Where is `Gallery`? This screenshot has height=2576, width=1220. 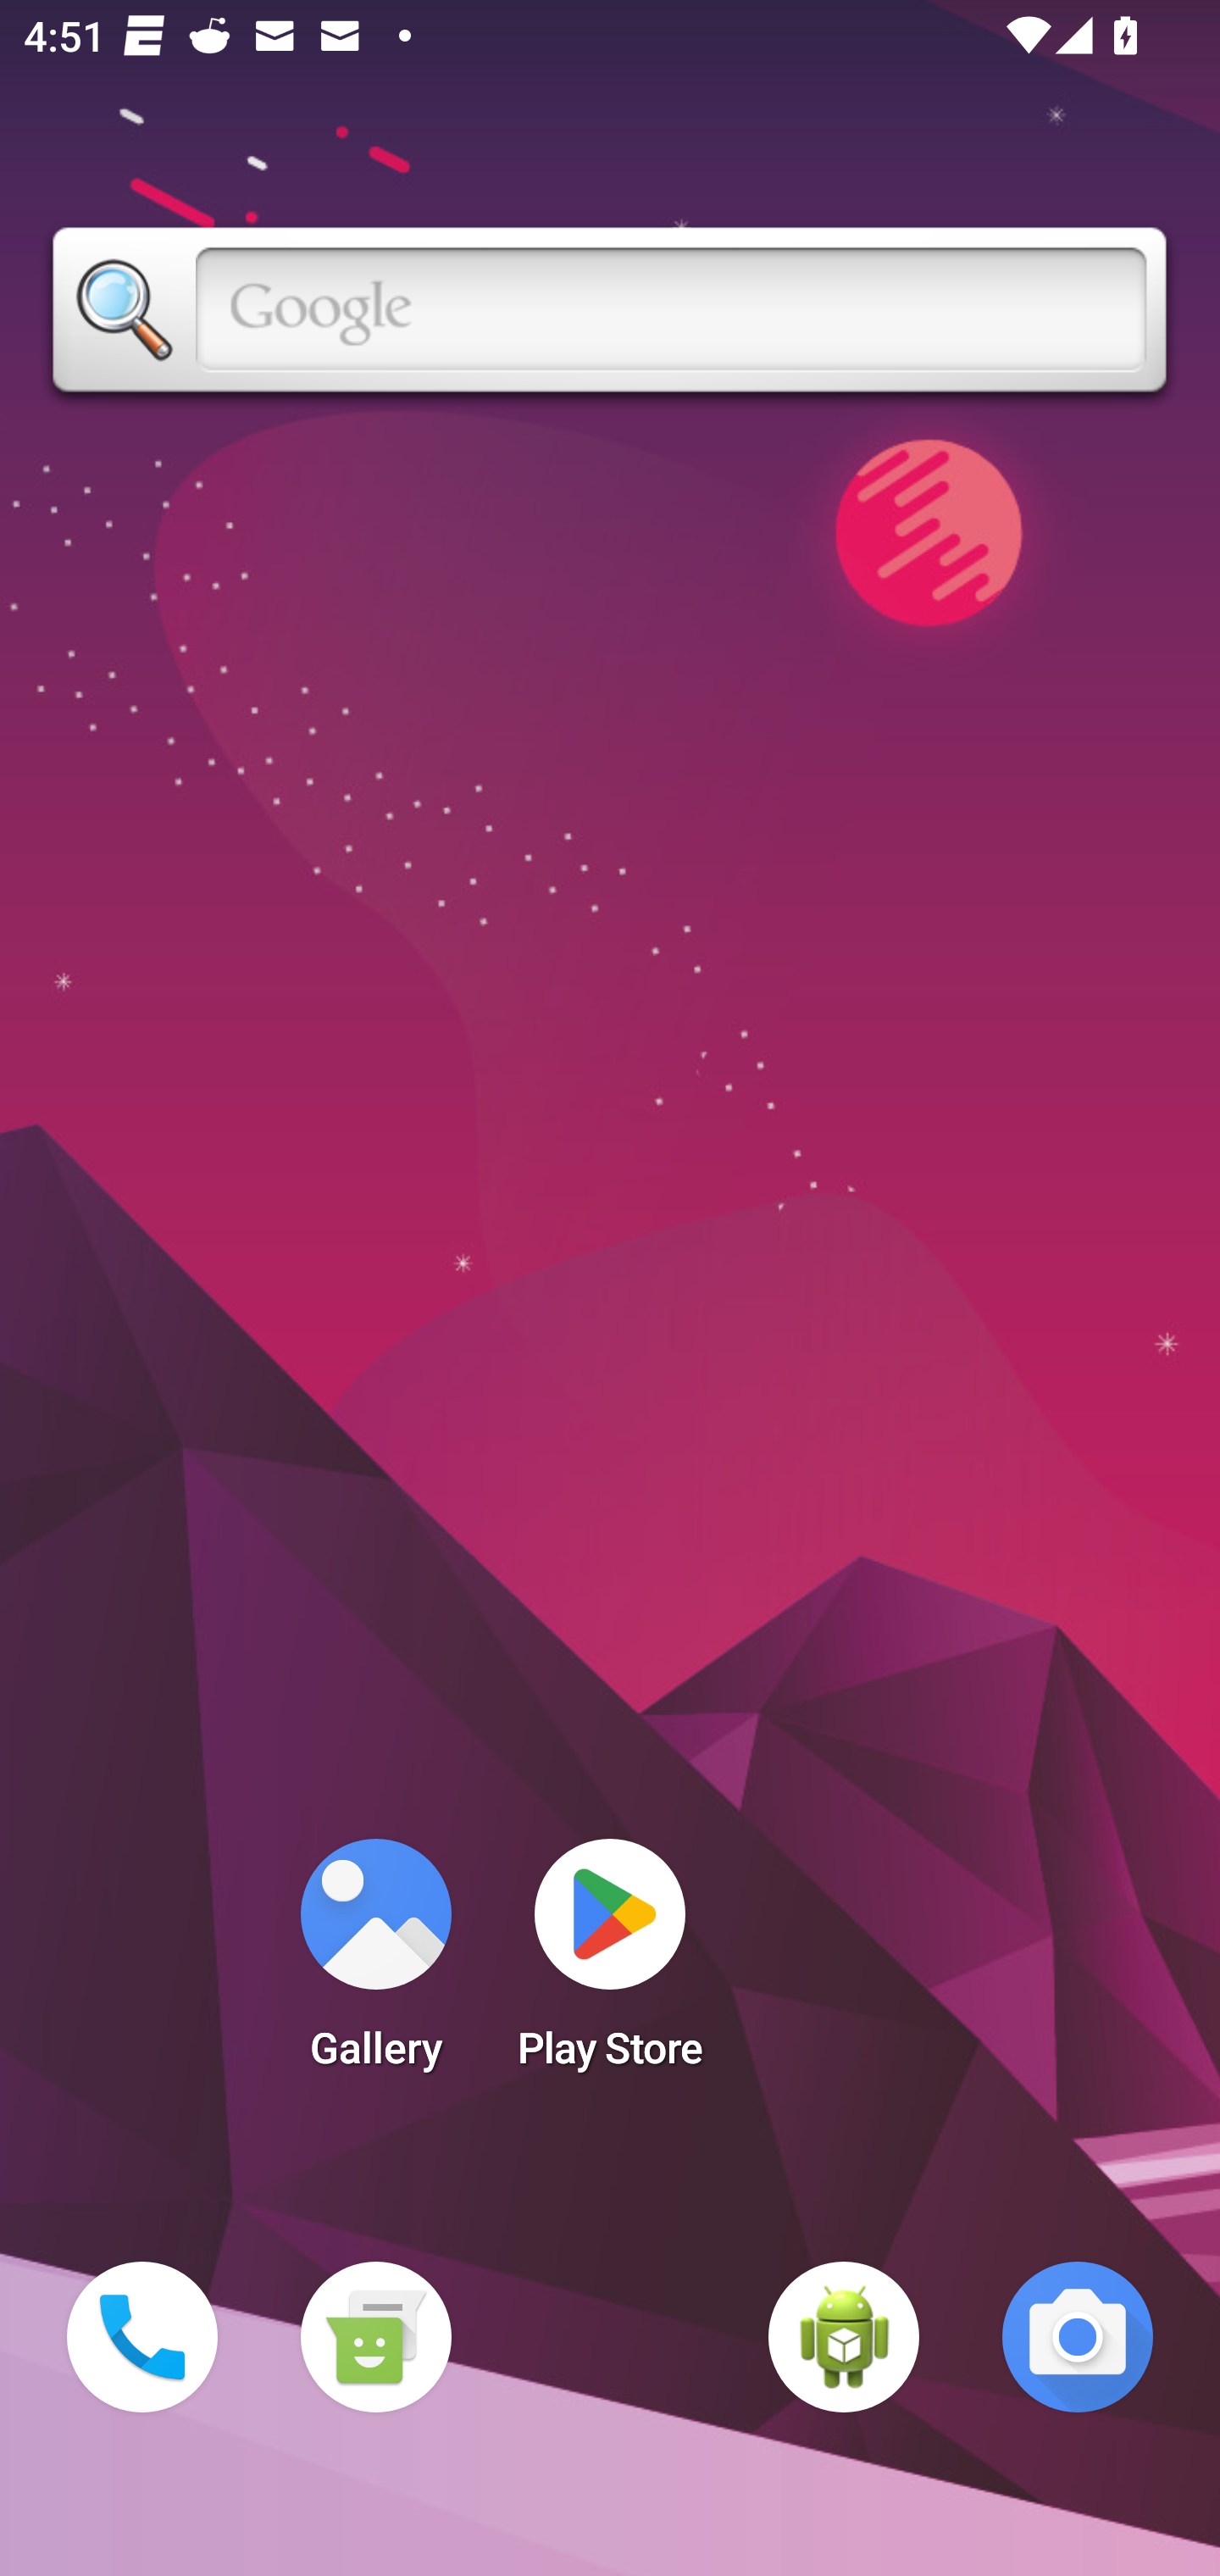
Gallery is located at coordinates (375, 1964).